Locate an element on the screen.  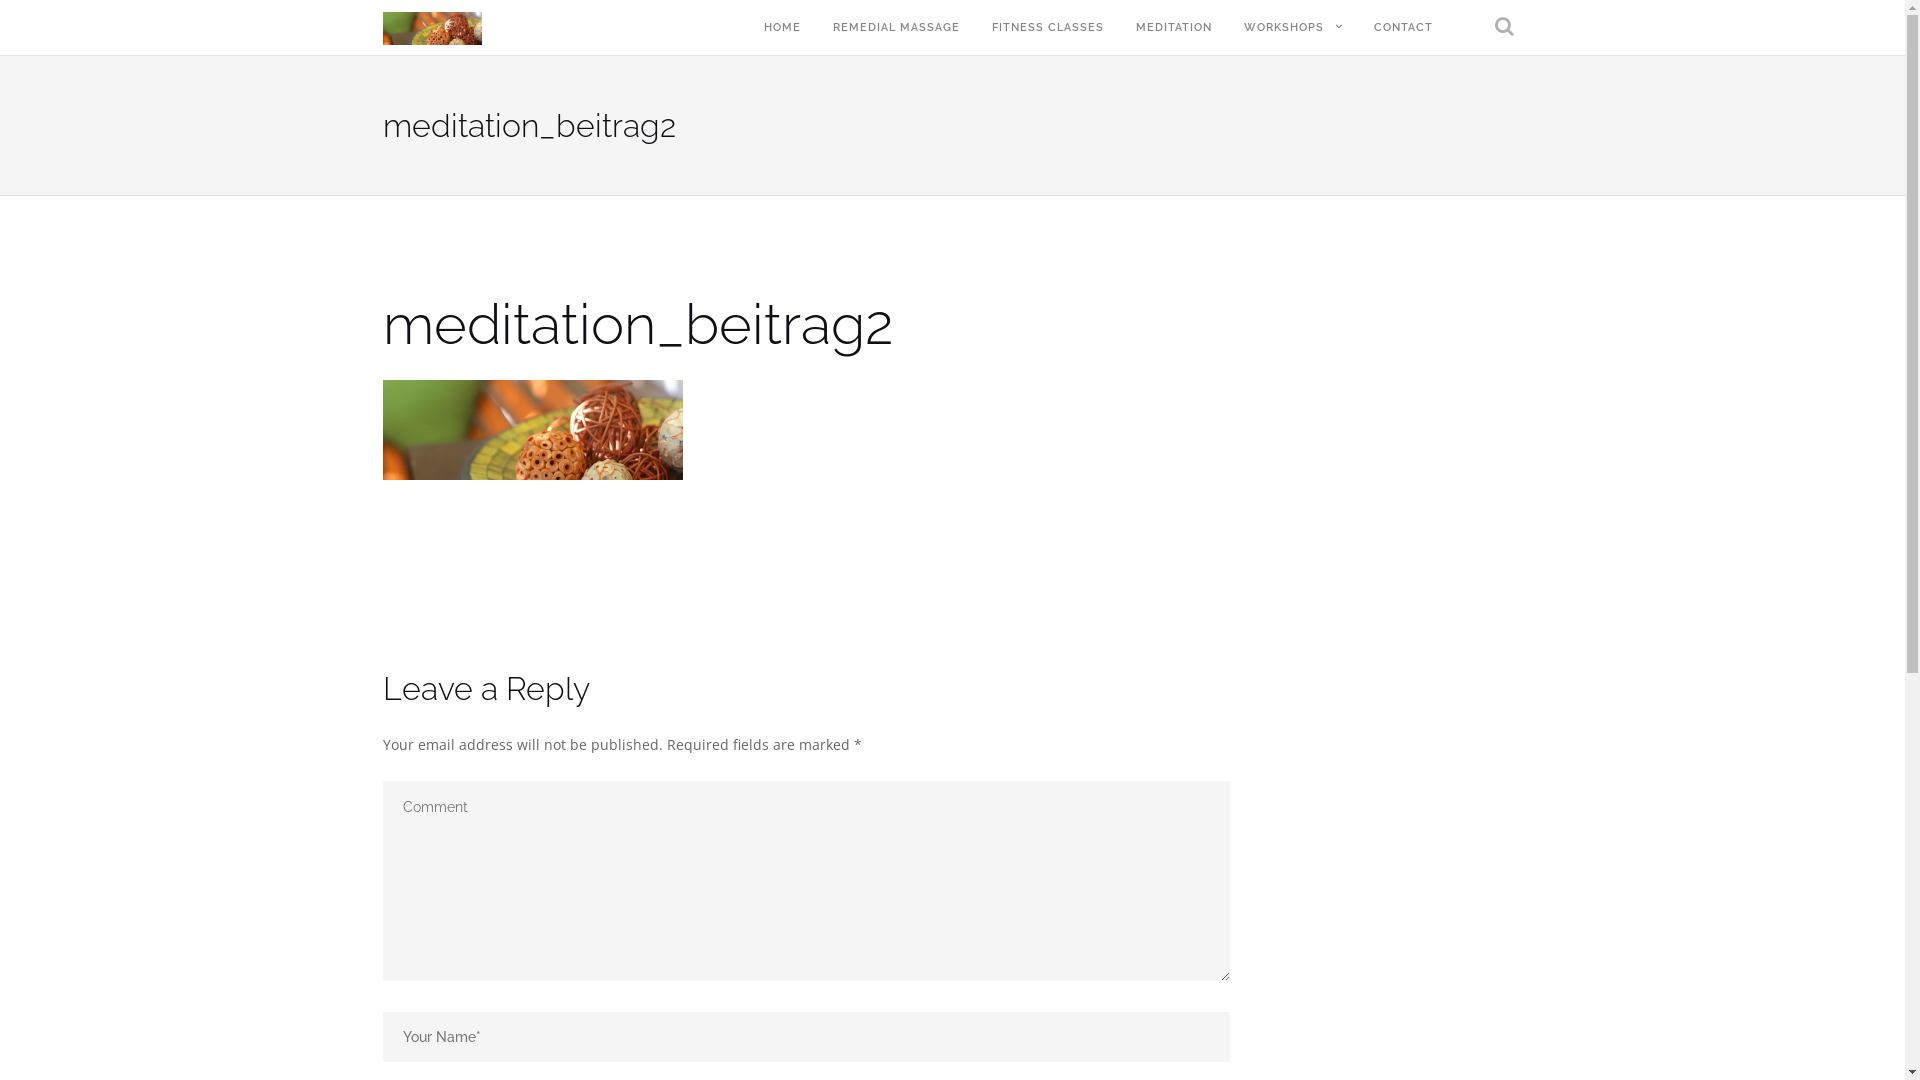
Search is located at coordinates (1490, 95).